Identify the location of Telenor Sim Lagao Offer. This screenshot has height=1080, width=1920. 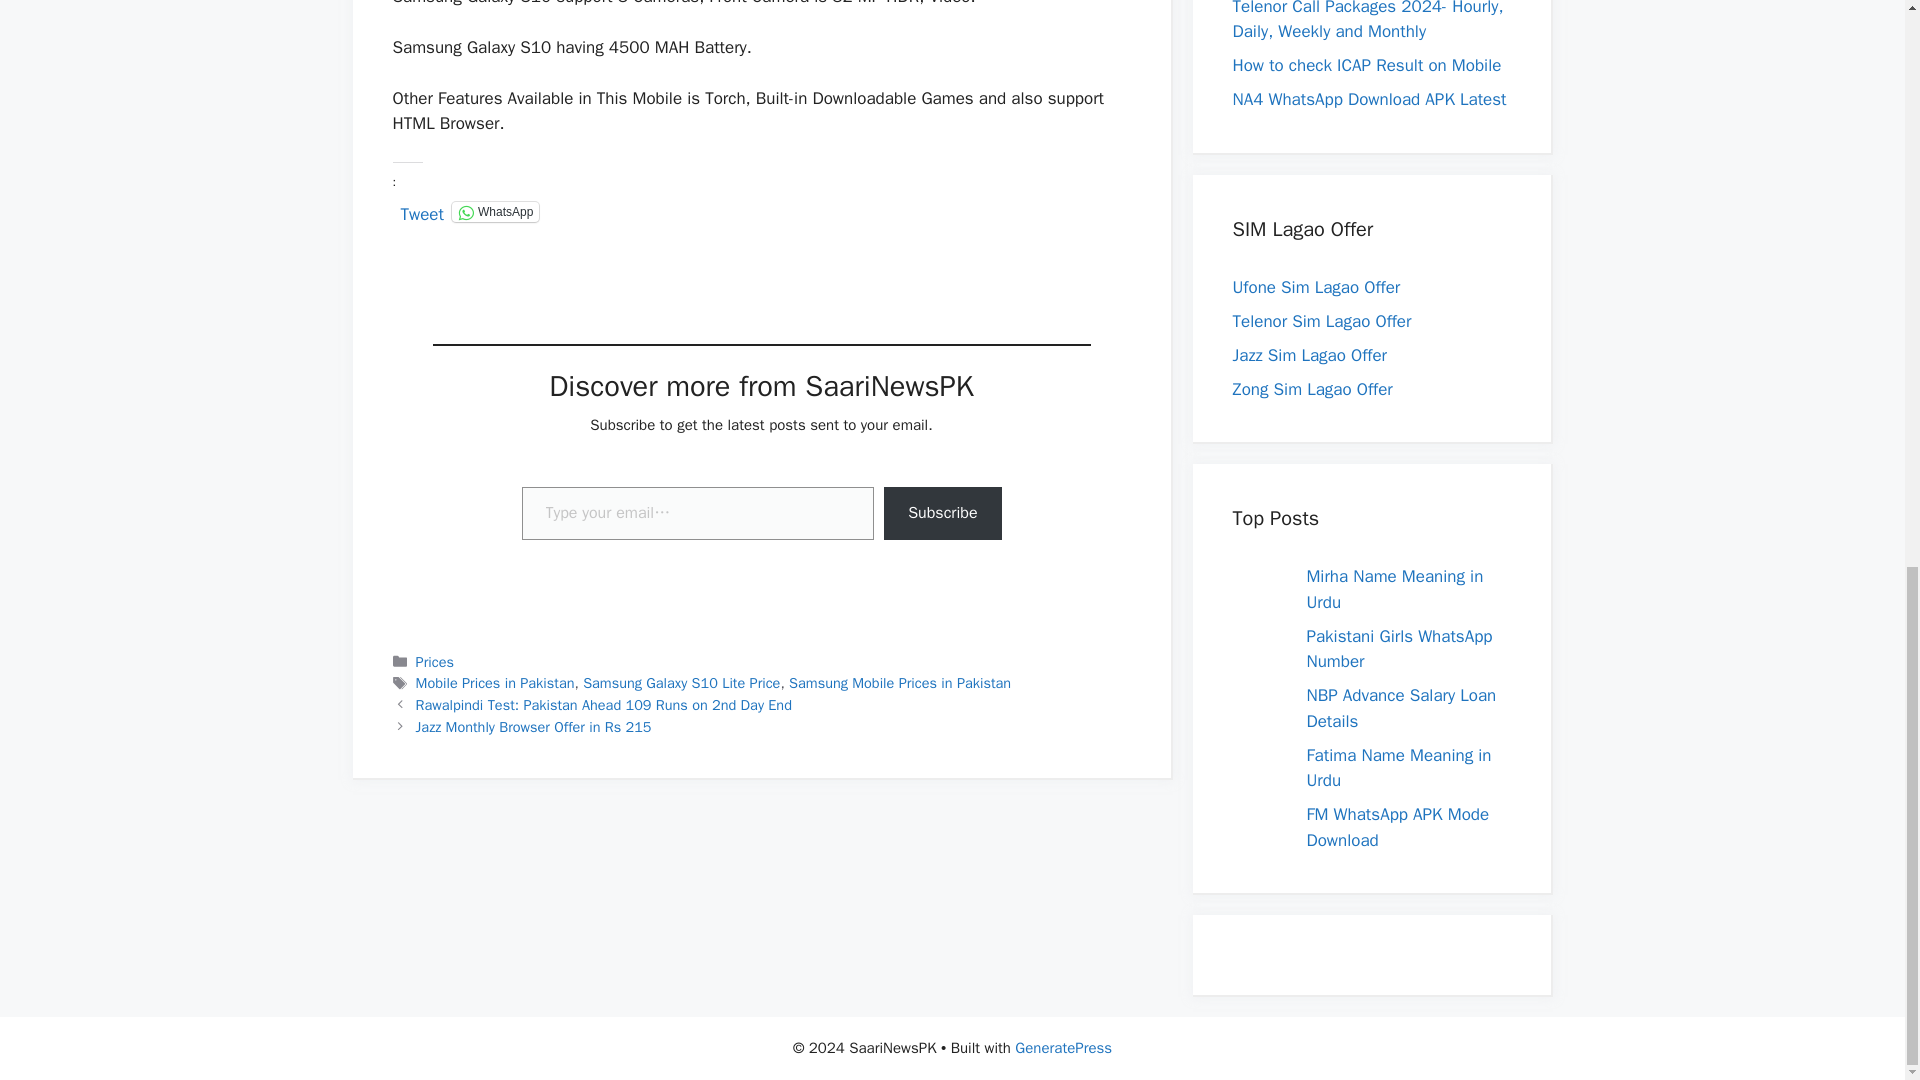
(1322, 321).